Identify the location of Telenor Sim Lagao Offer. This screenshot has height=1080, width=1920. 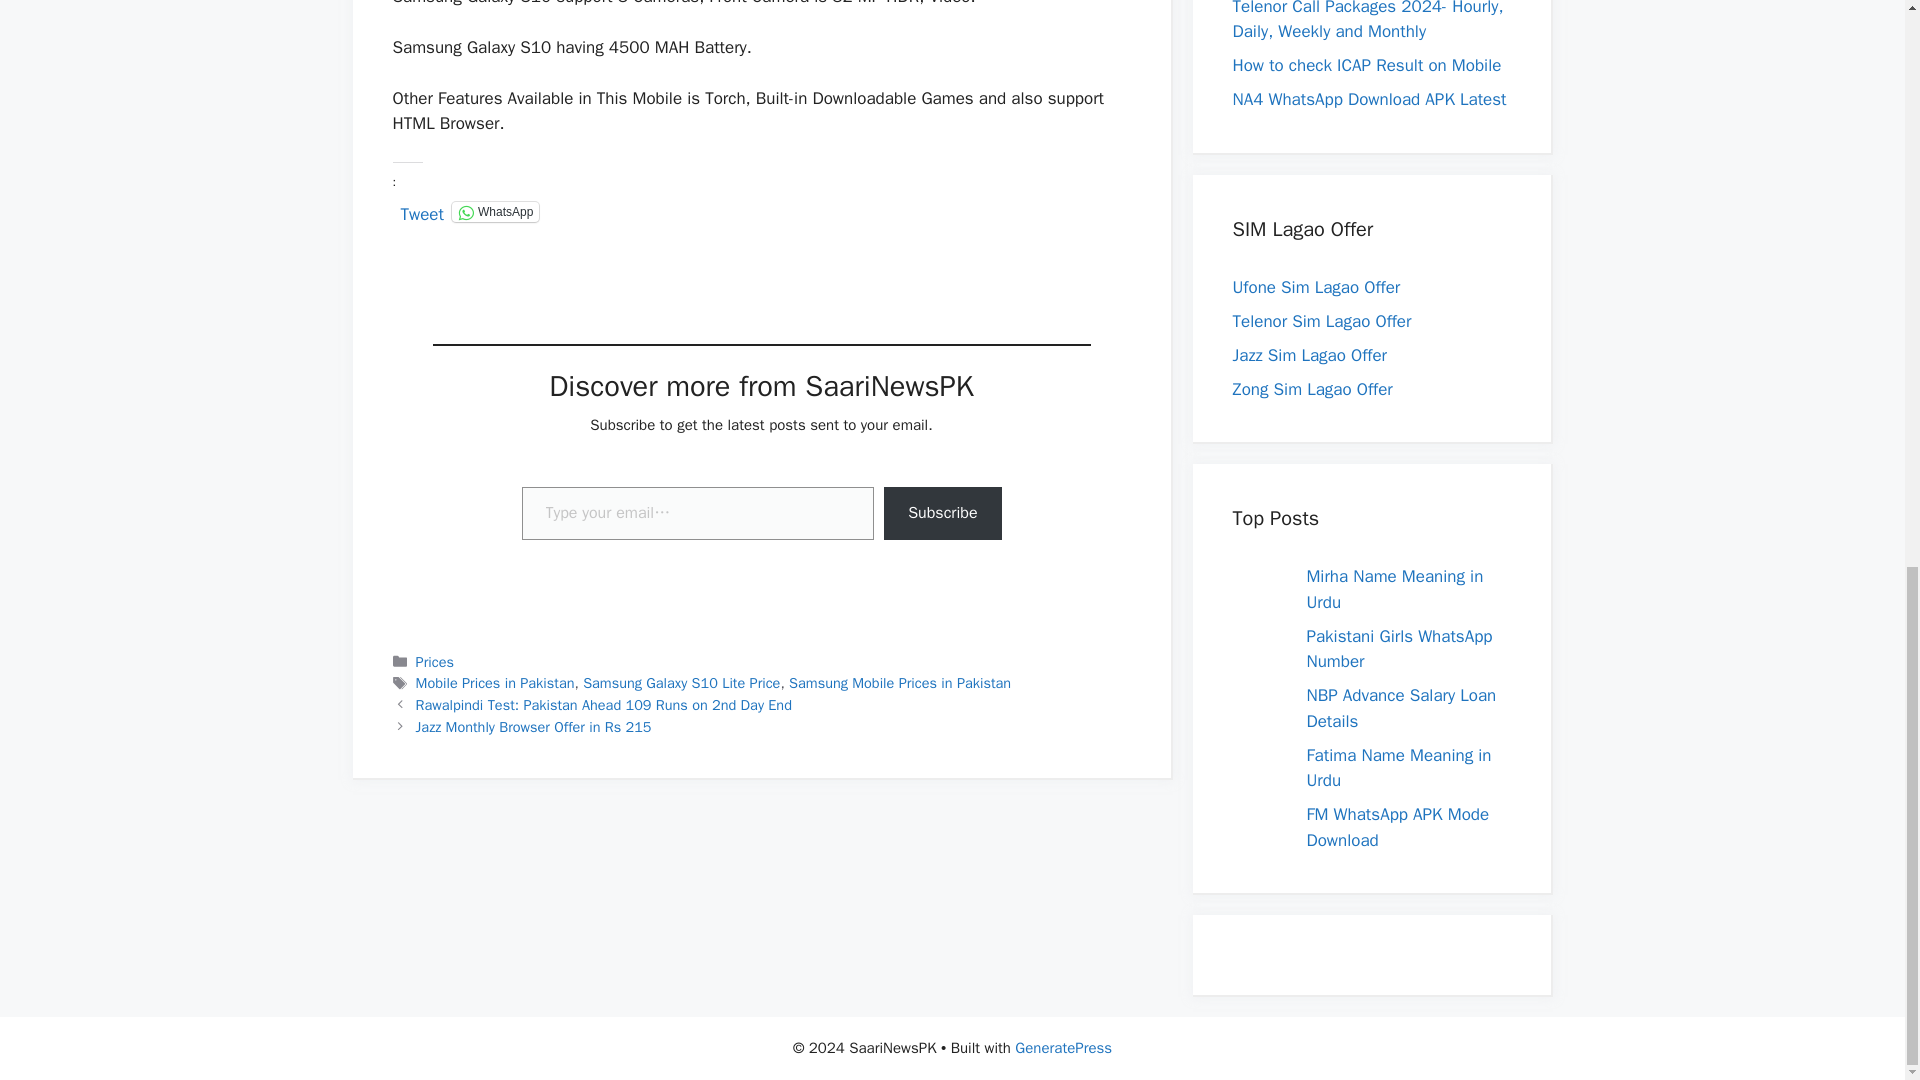
(1322, 321).